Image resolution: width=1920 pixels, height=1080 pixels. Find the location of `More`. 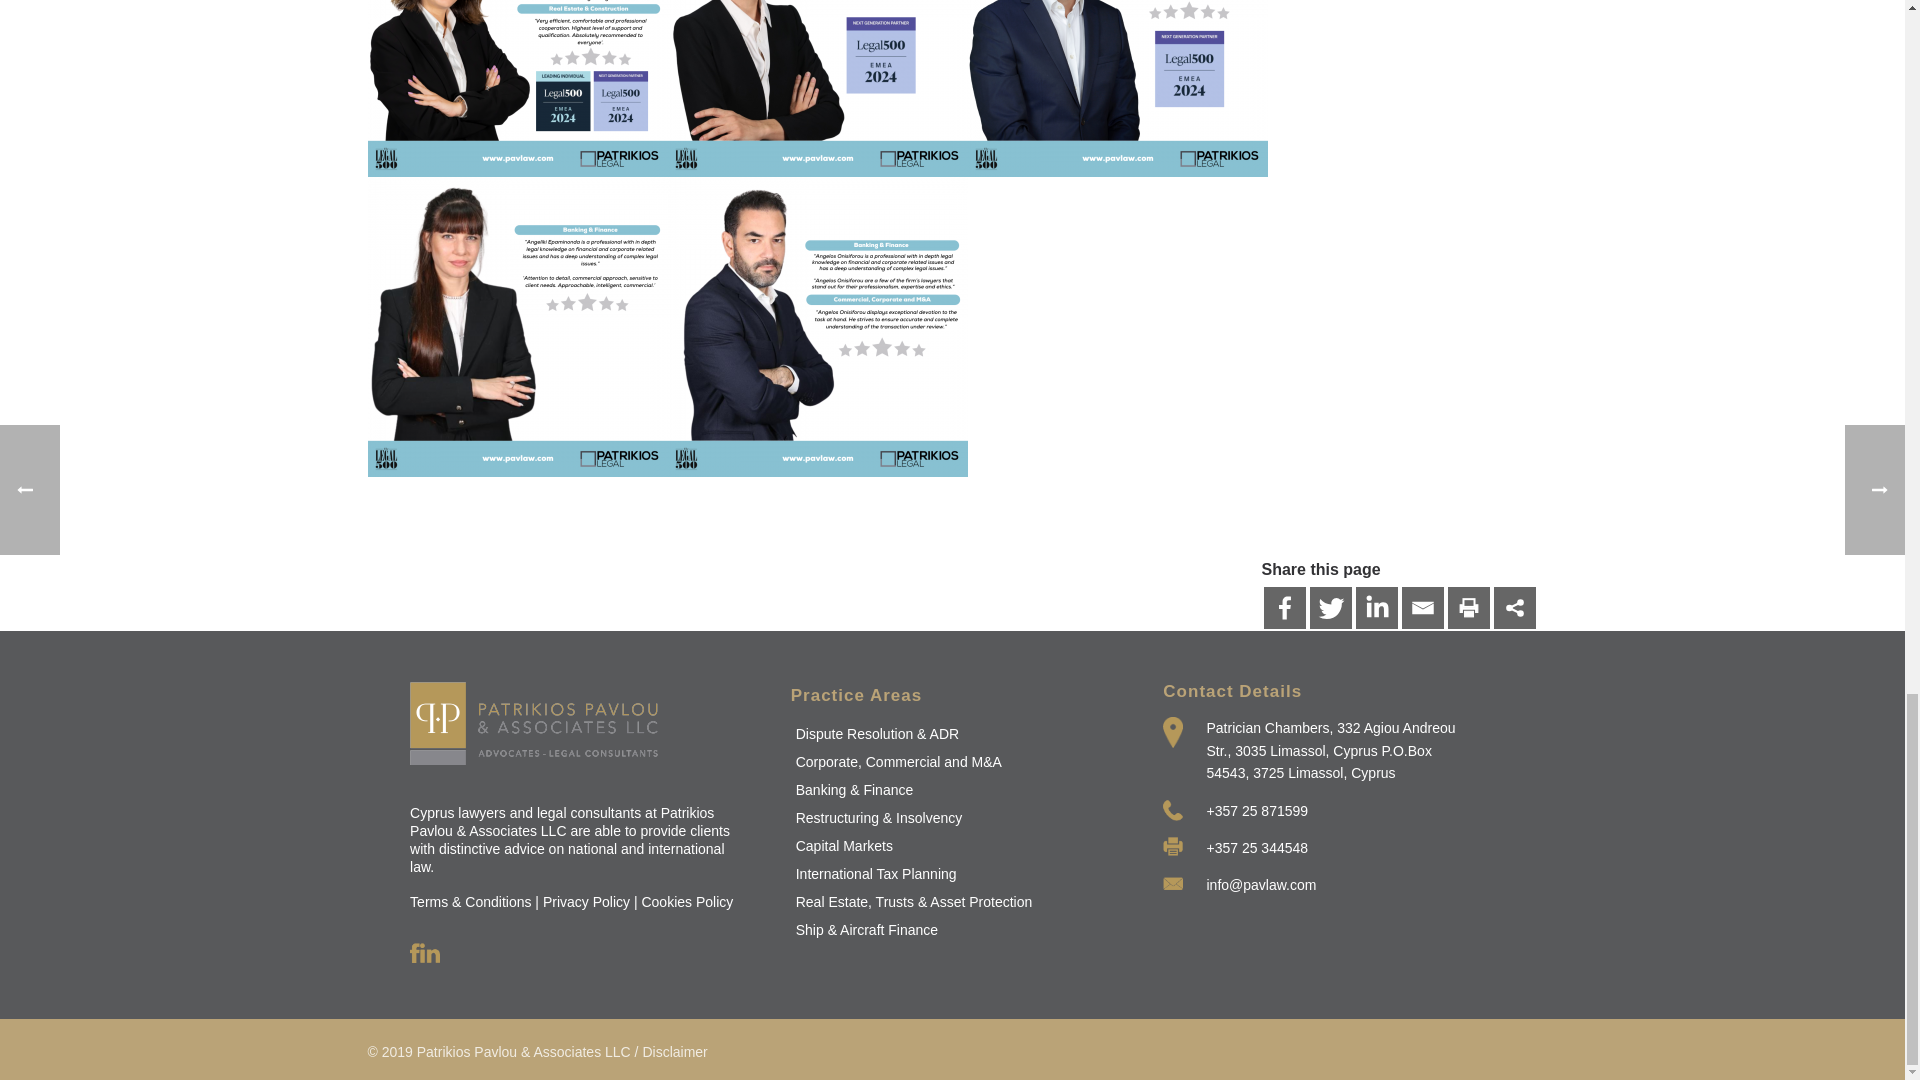

More is located at coordinates (1514, 608).